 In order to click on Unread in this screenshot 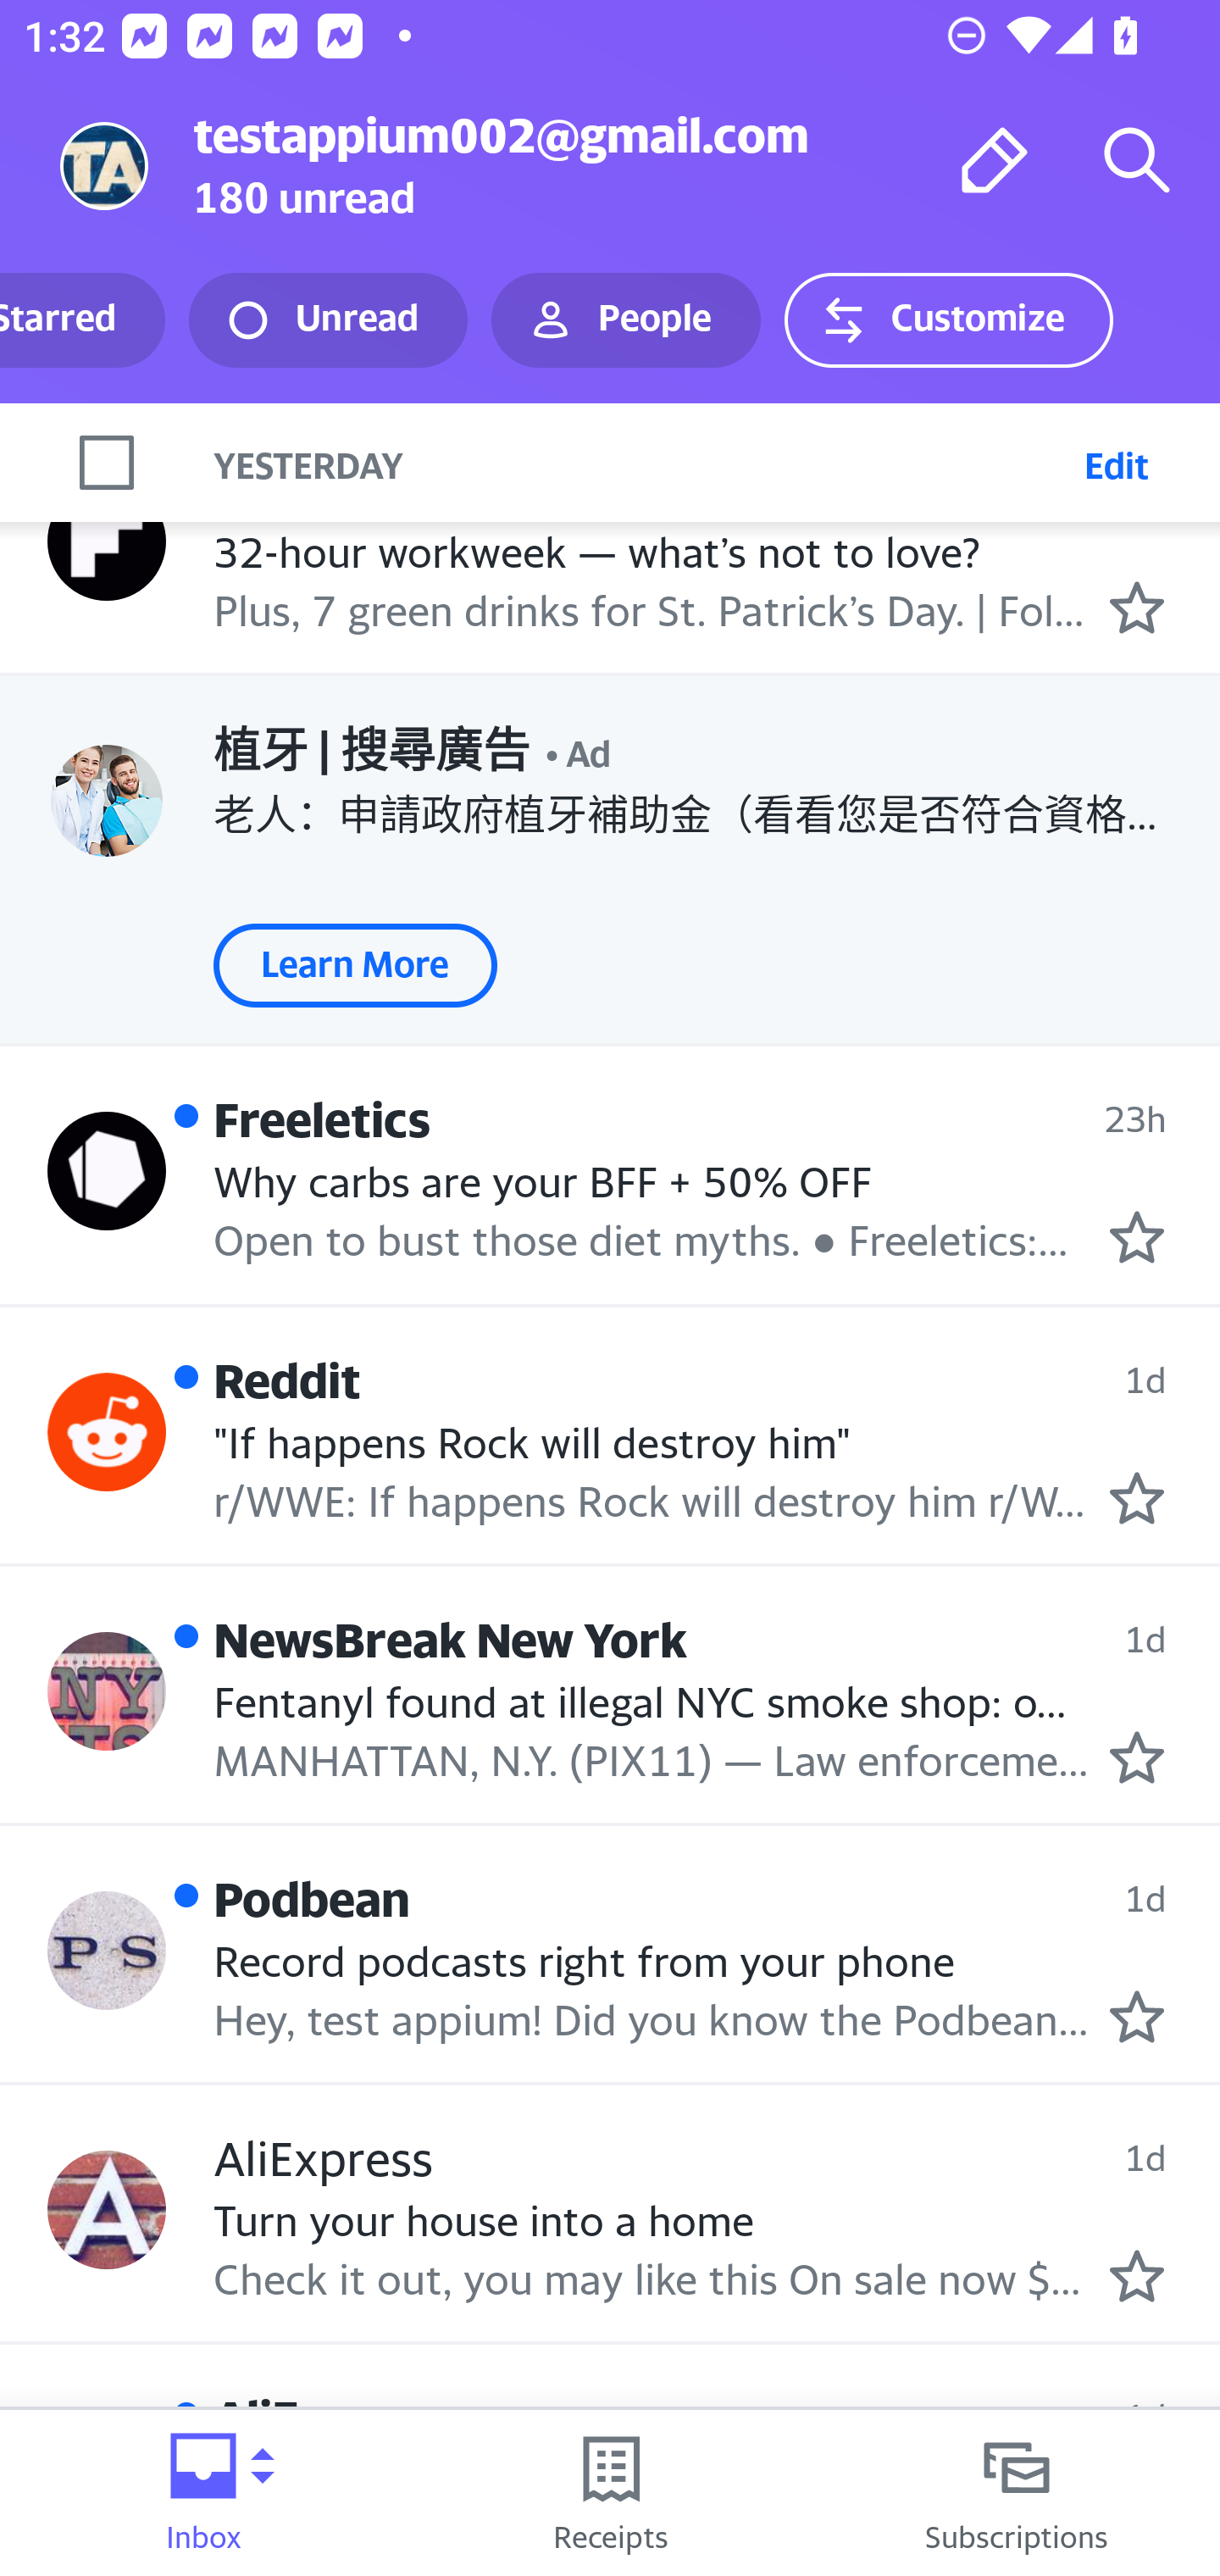, I will do `click(328, 320)`.